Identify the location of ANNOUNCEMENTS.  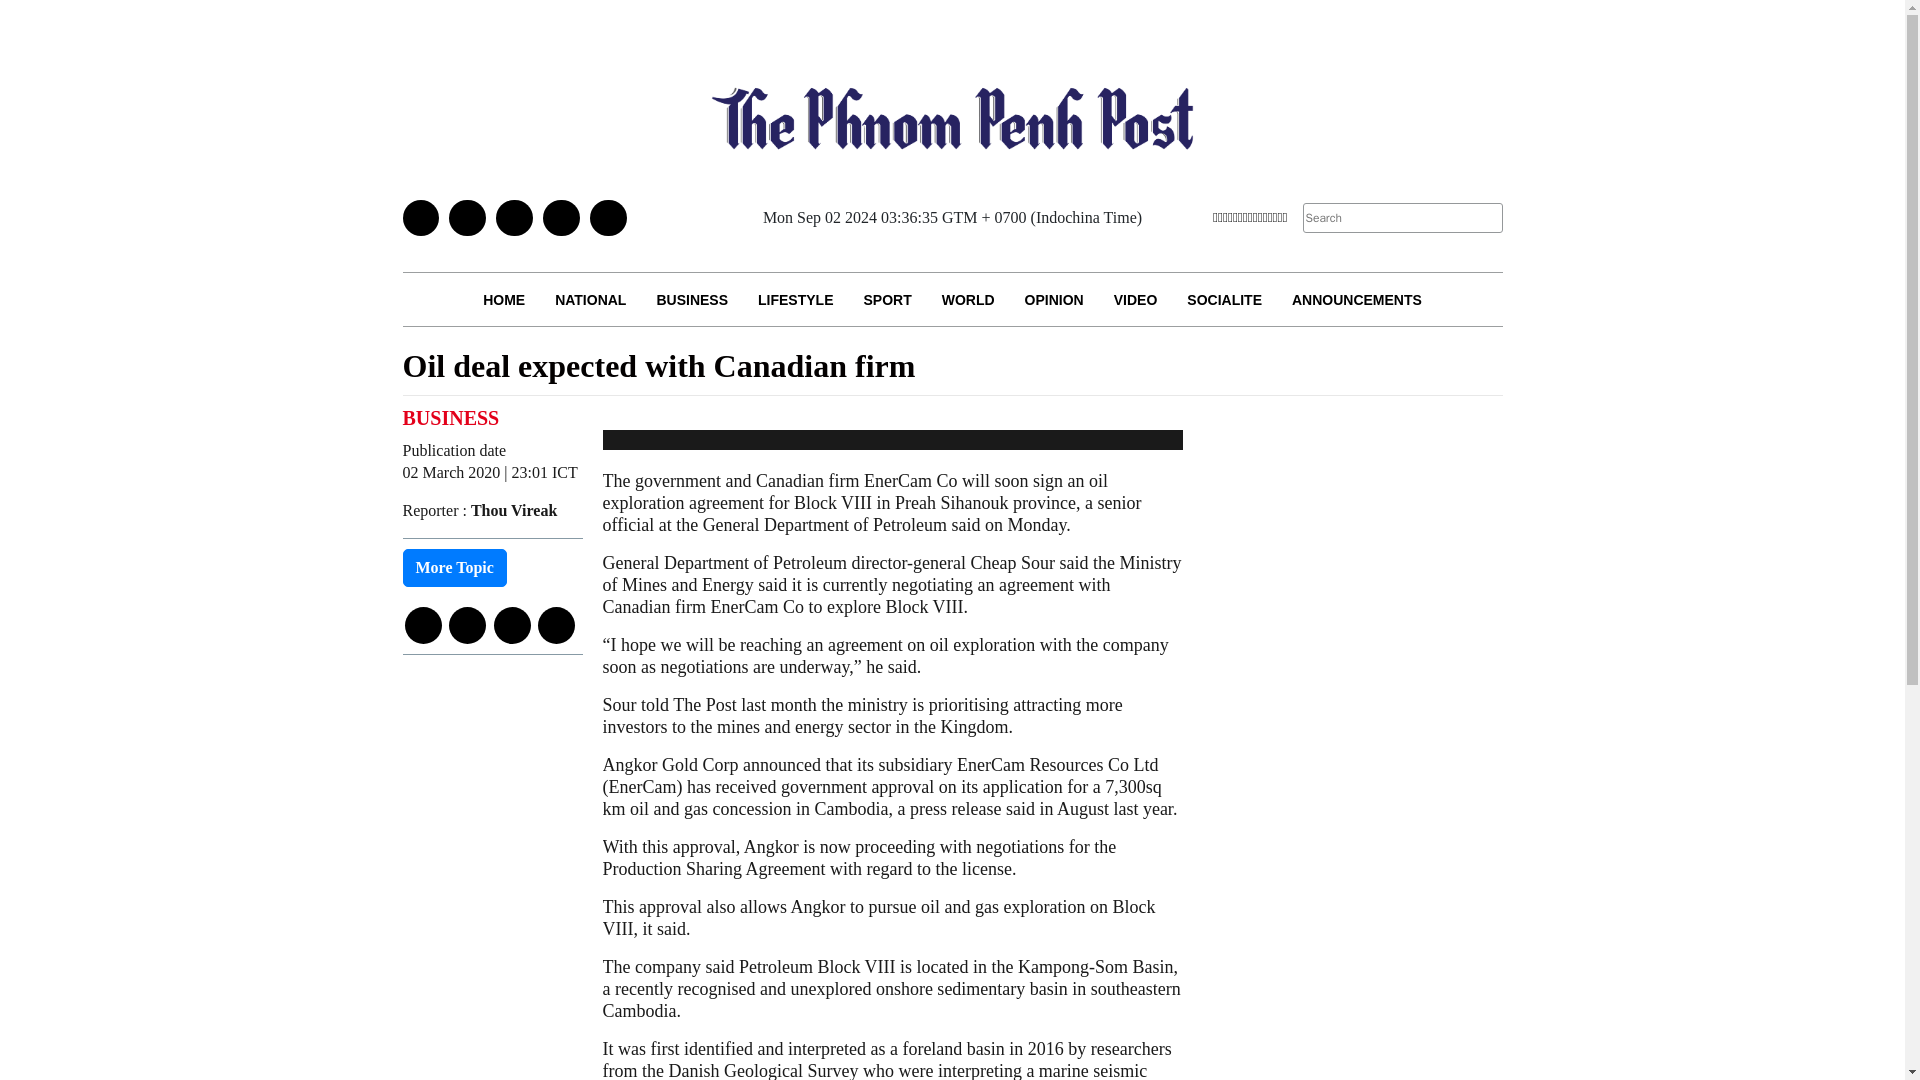
(1356, 300).